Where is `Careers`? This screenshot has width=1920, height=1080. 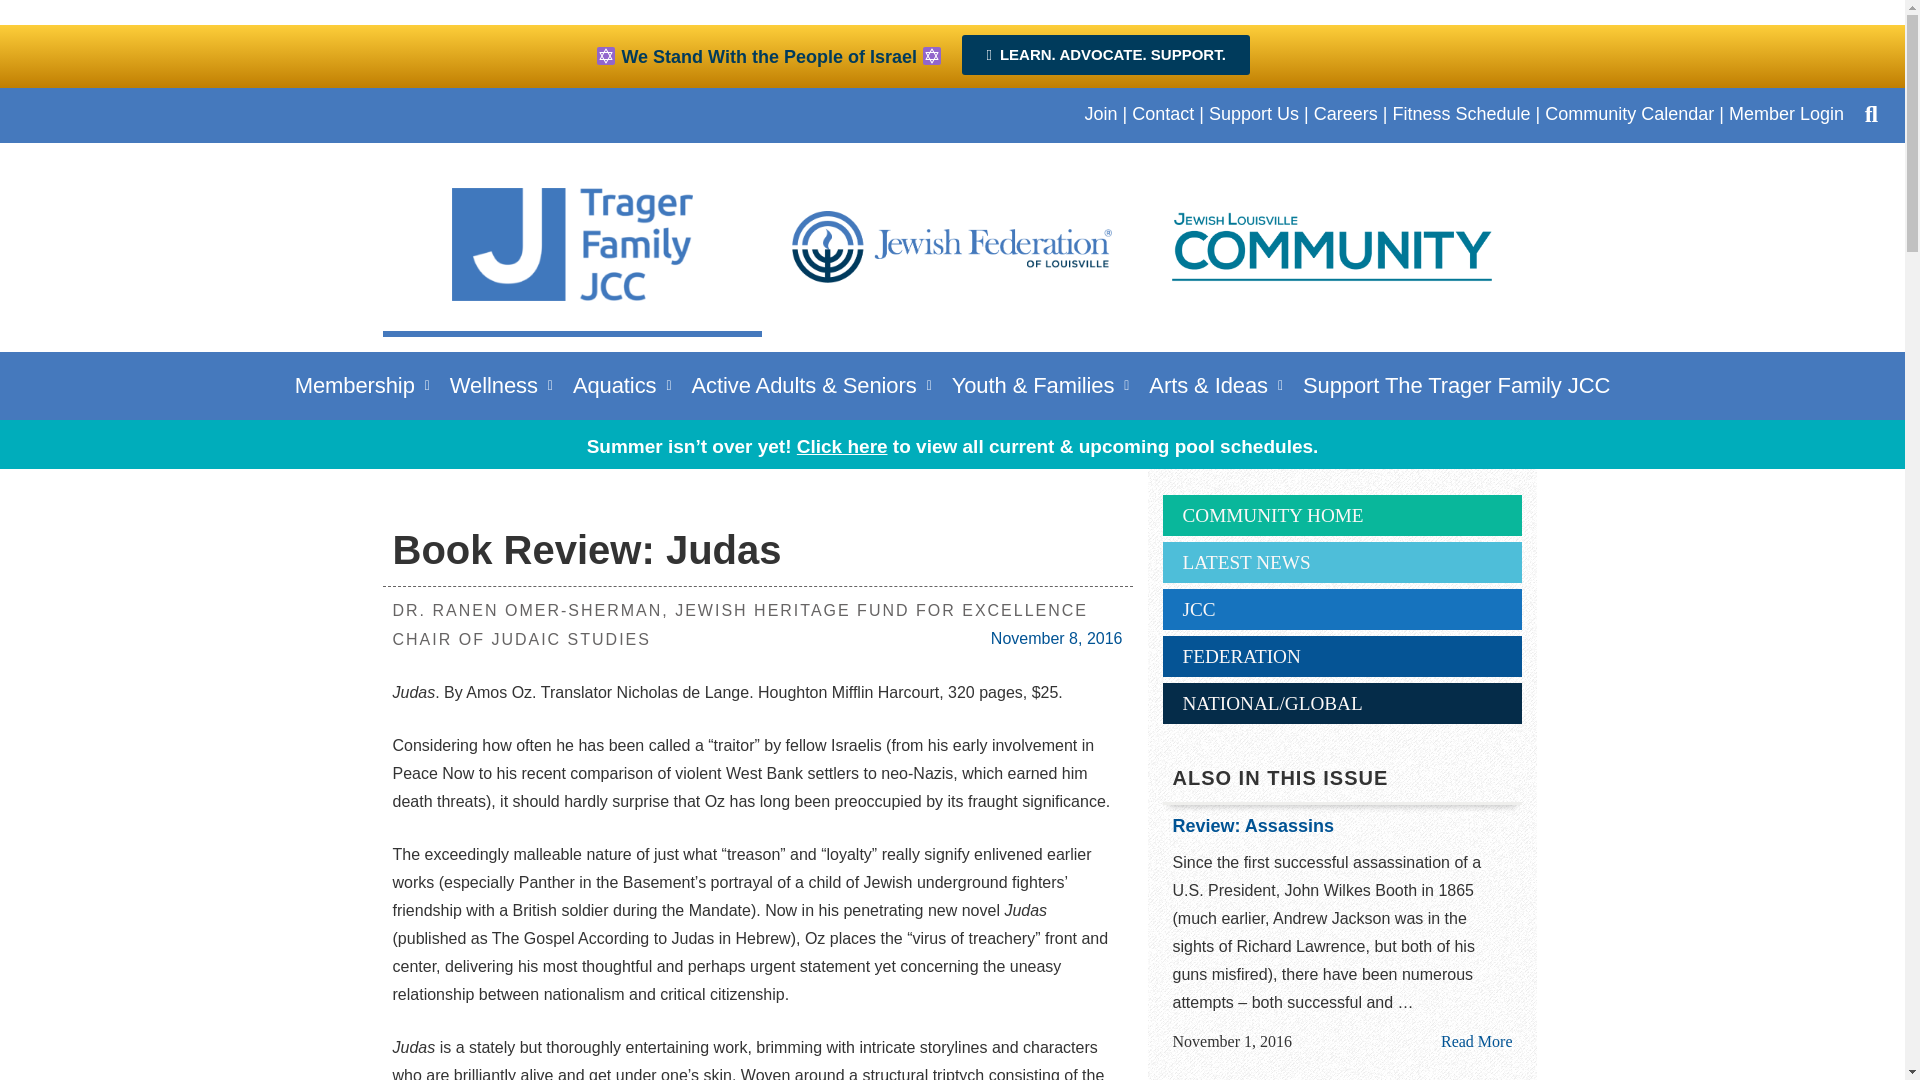
Careers is located at coordinates (1346, 114).